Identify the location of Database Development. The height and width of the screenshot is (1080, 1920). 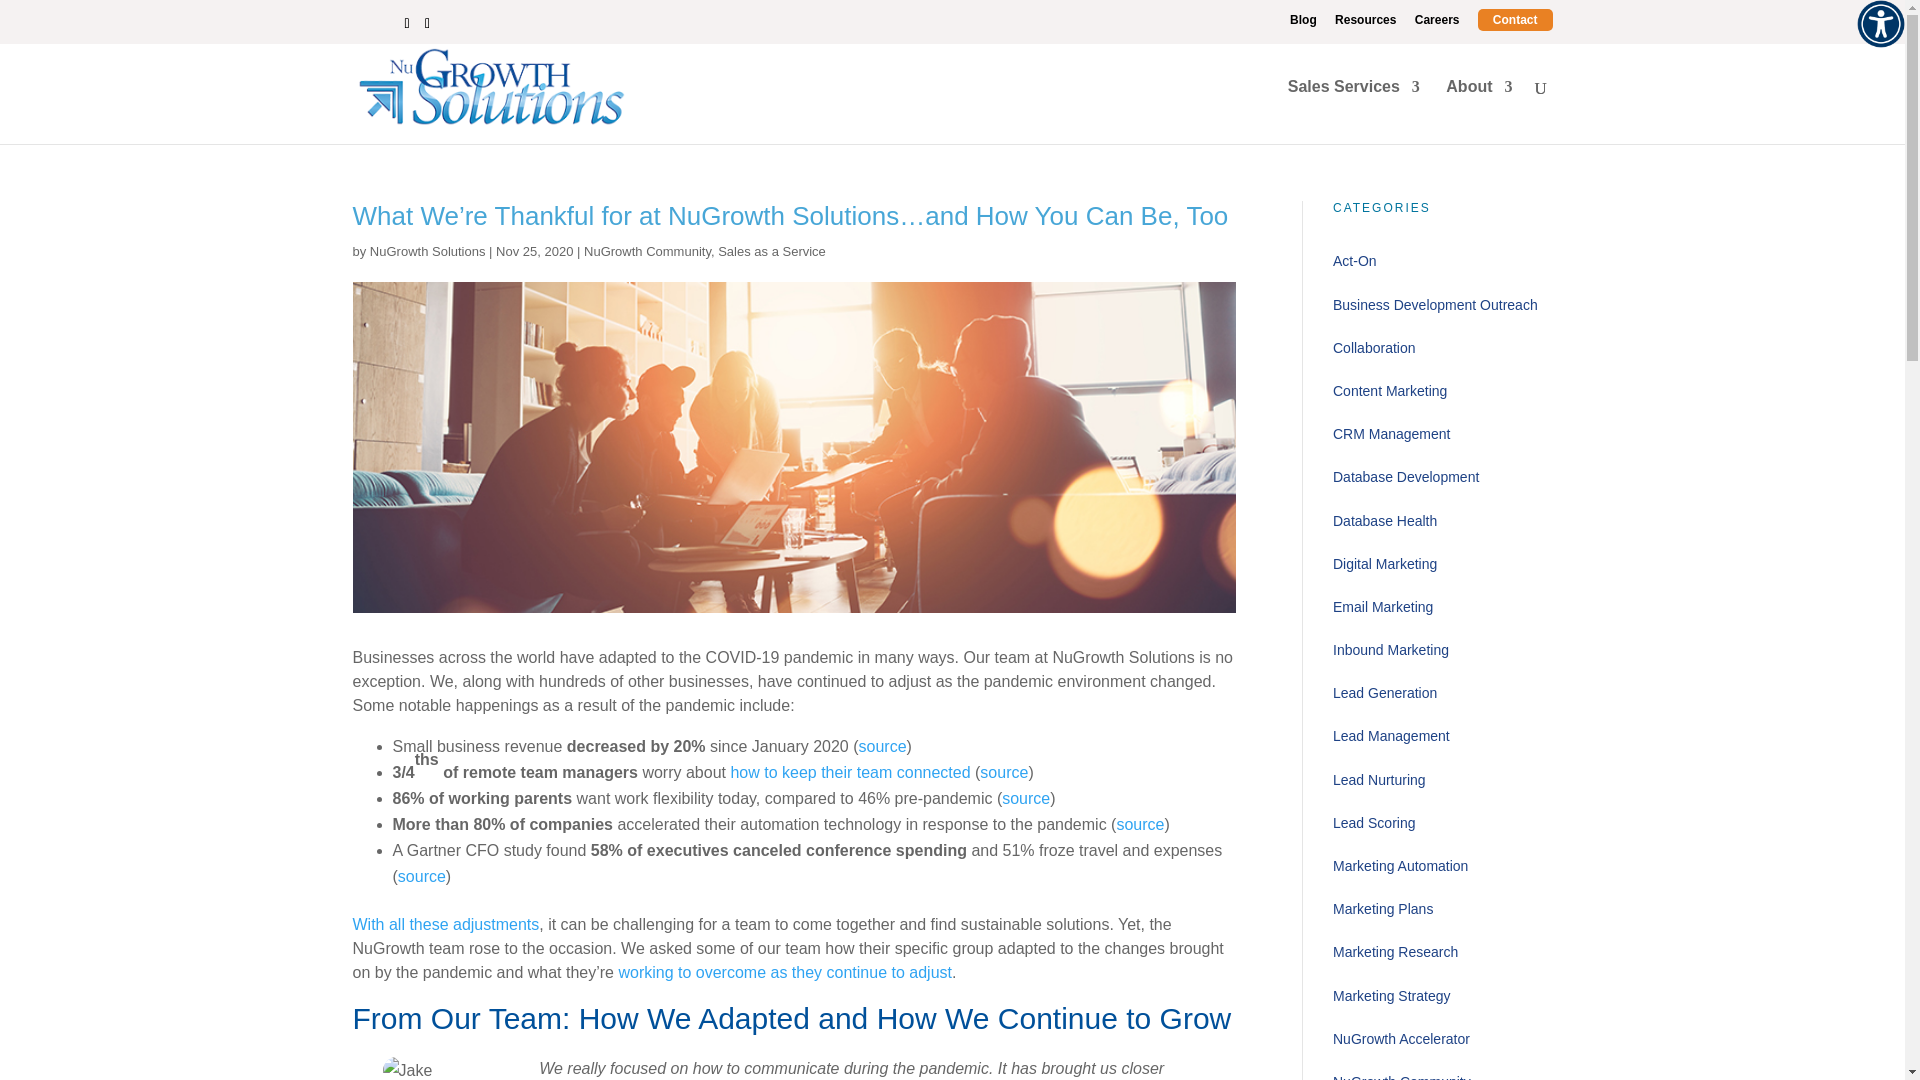
(1442, 476).